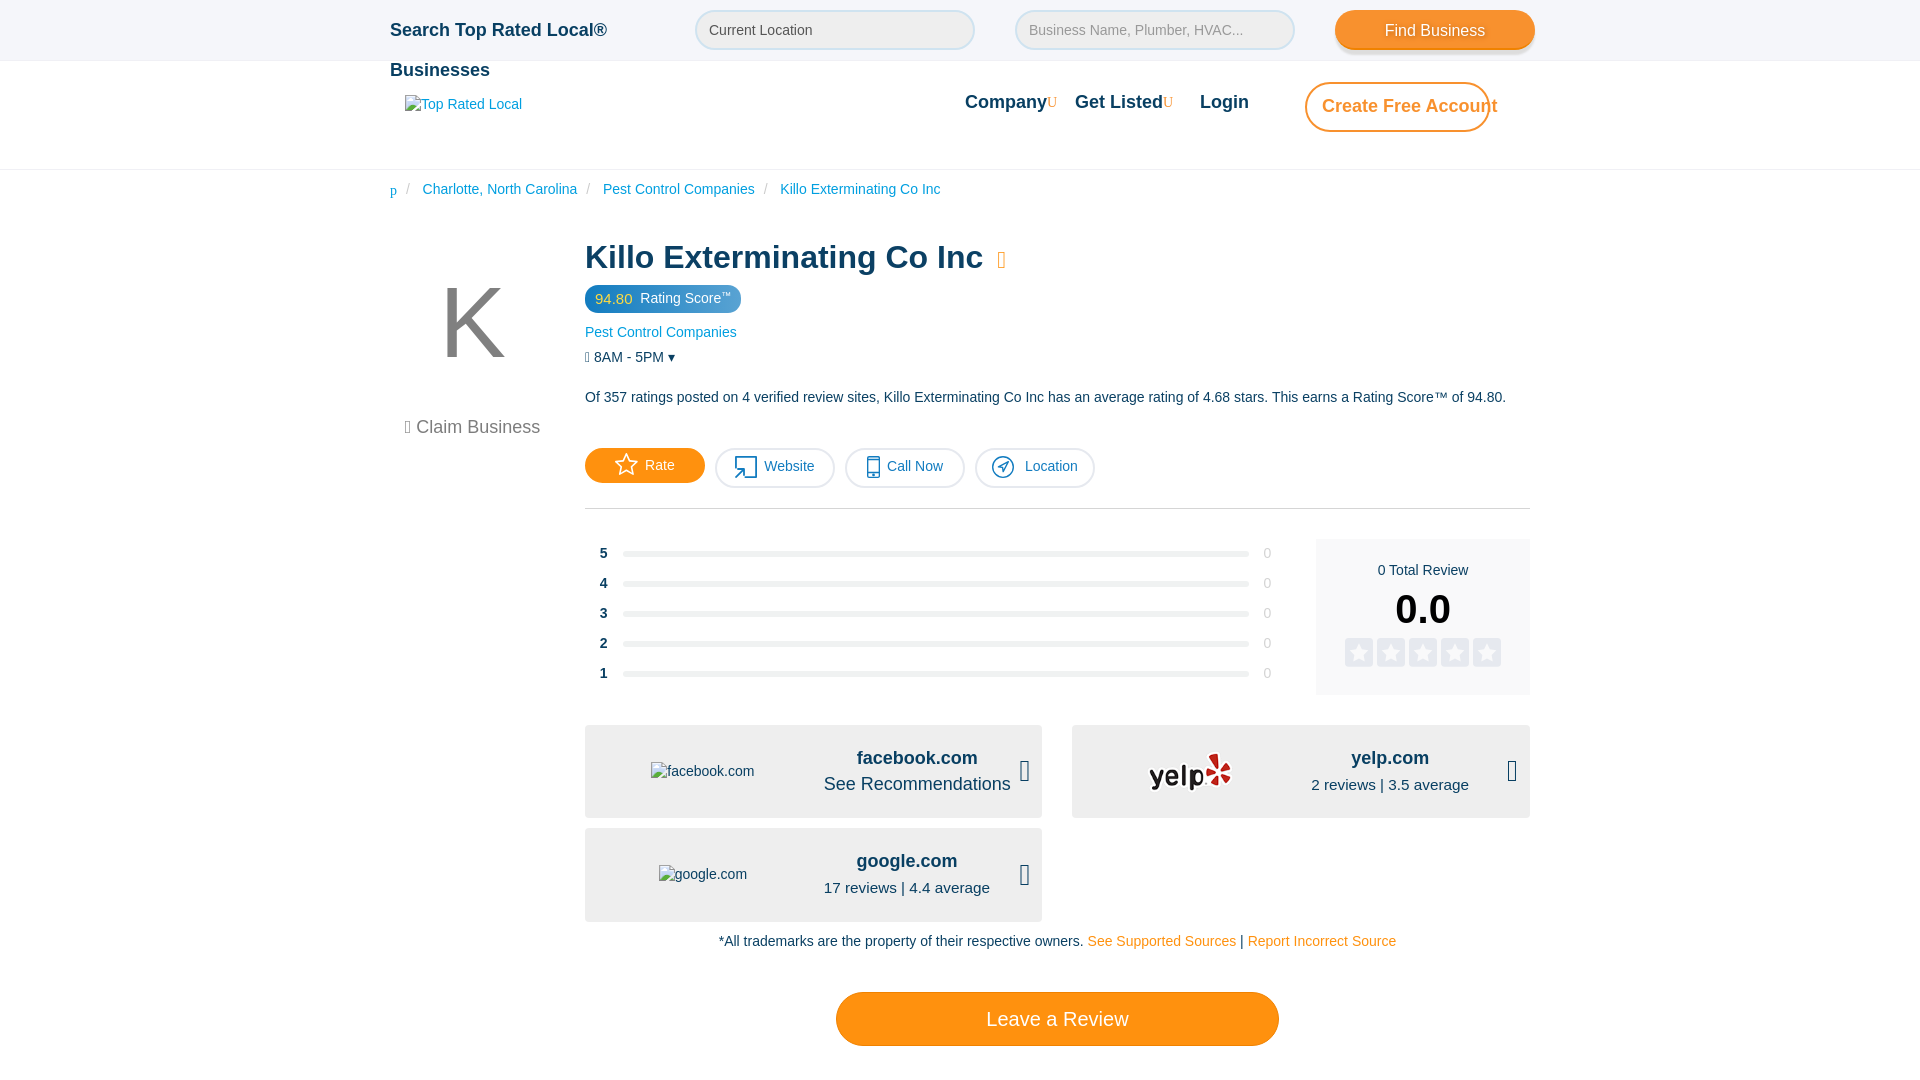  I want to click on Charlotte, North Carolina, so click(500, 188).